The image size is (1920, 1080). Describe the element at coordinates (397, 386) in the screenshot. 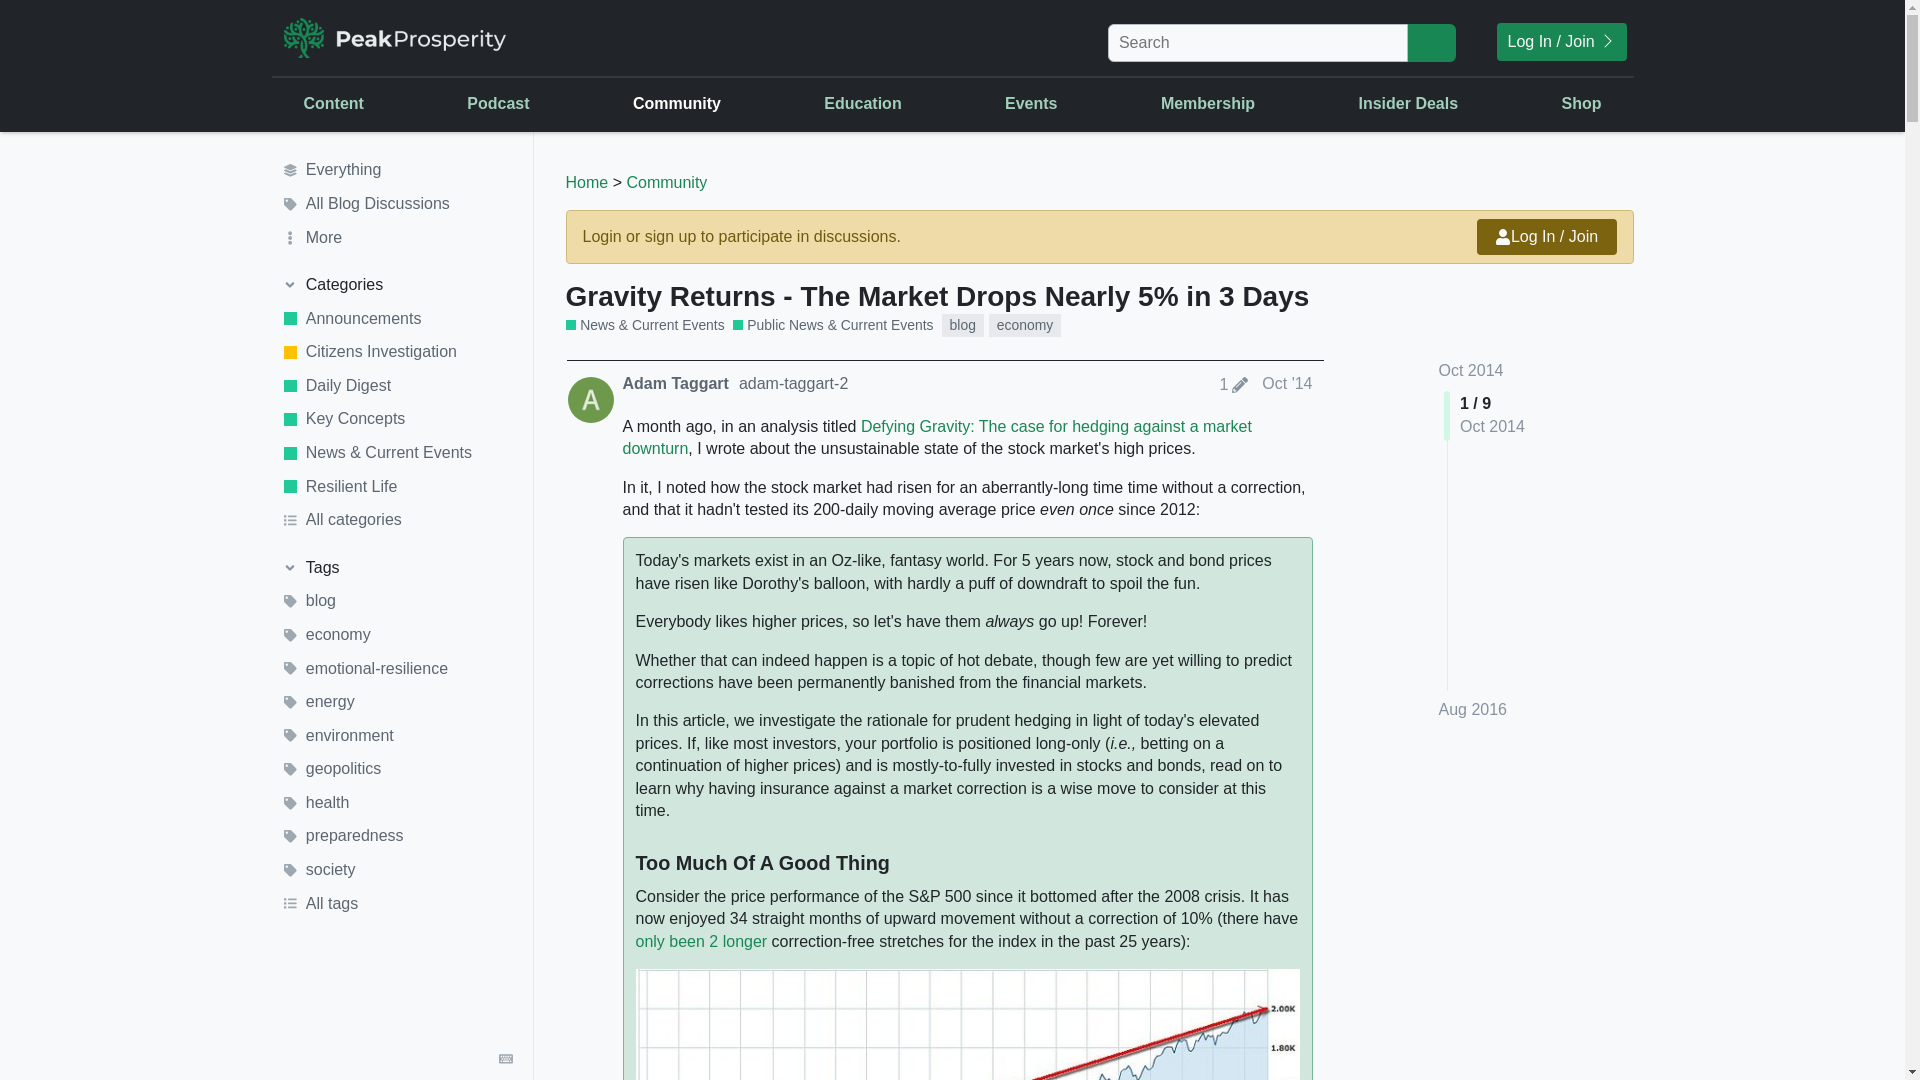

I see `Daily Digest` at that location.